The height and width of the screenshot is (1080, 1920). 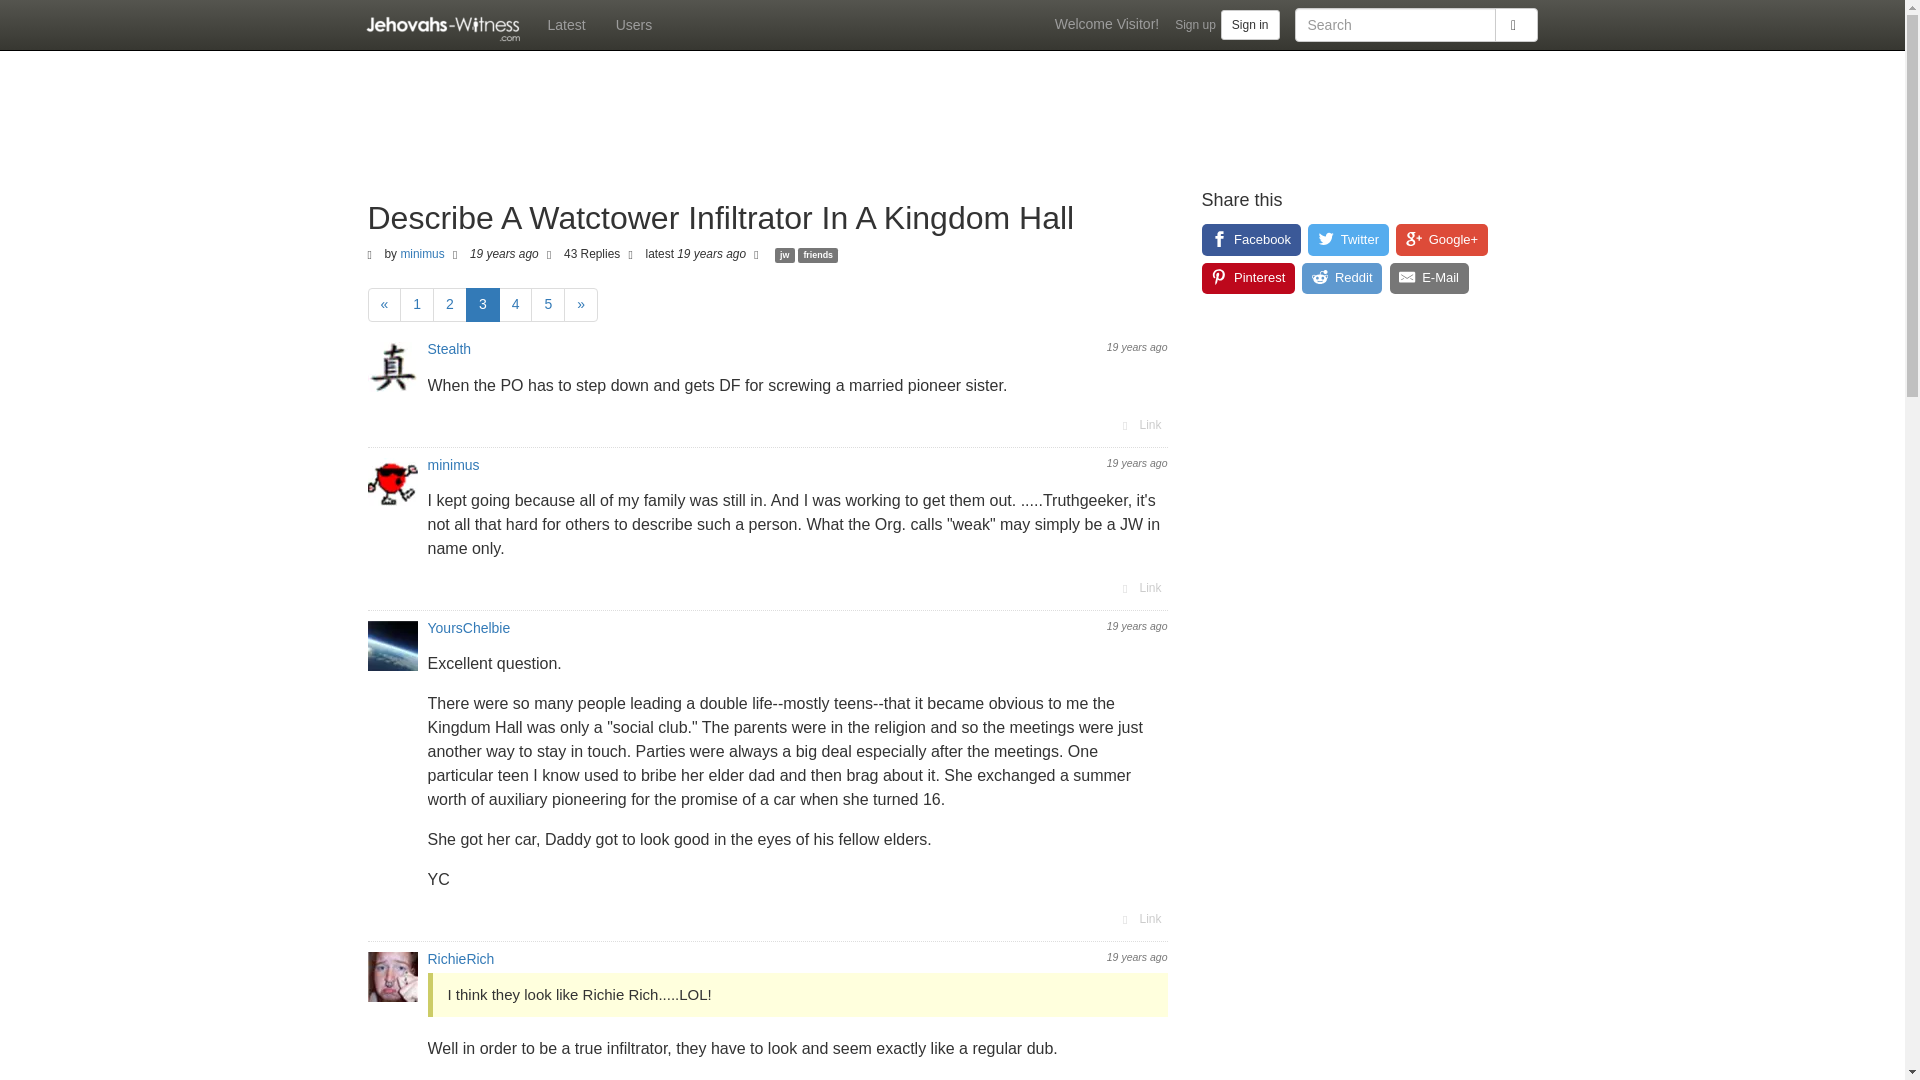 I want to click on Tue, Dec 20 2005, 05:43:00, so click(x=1137, y=347).